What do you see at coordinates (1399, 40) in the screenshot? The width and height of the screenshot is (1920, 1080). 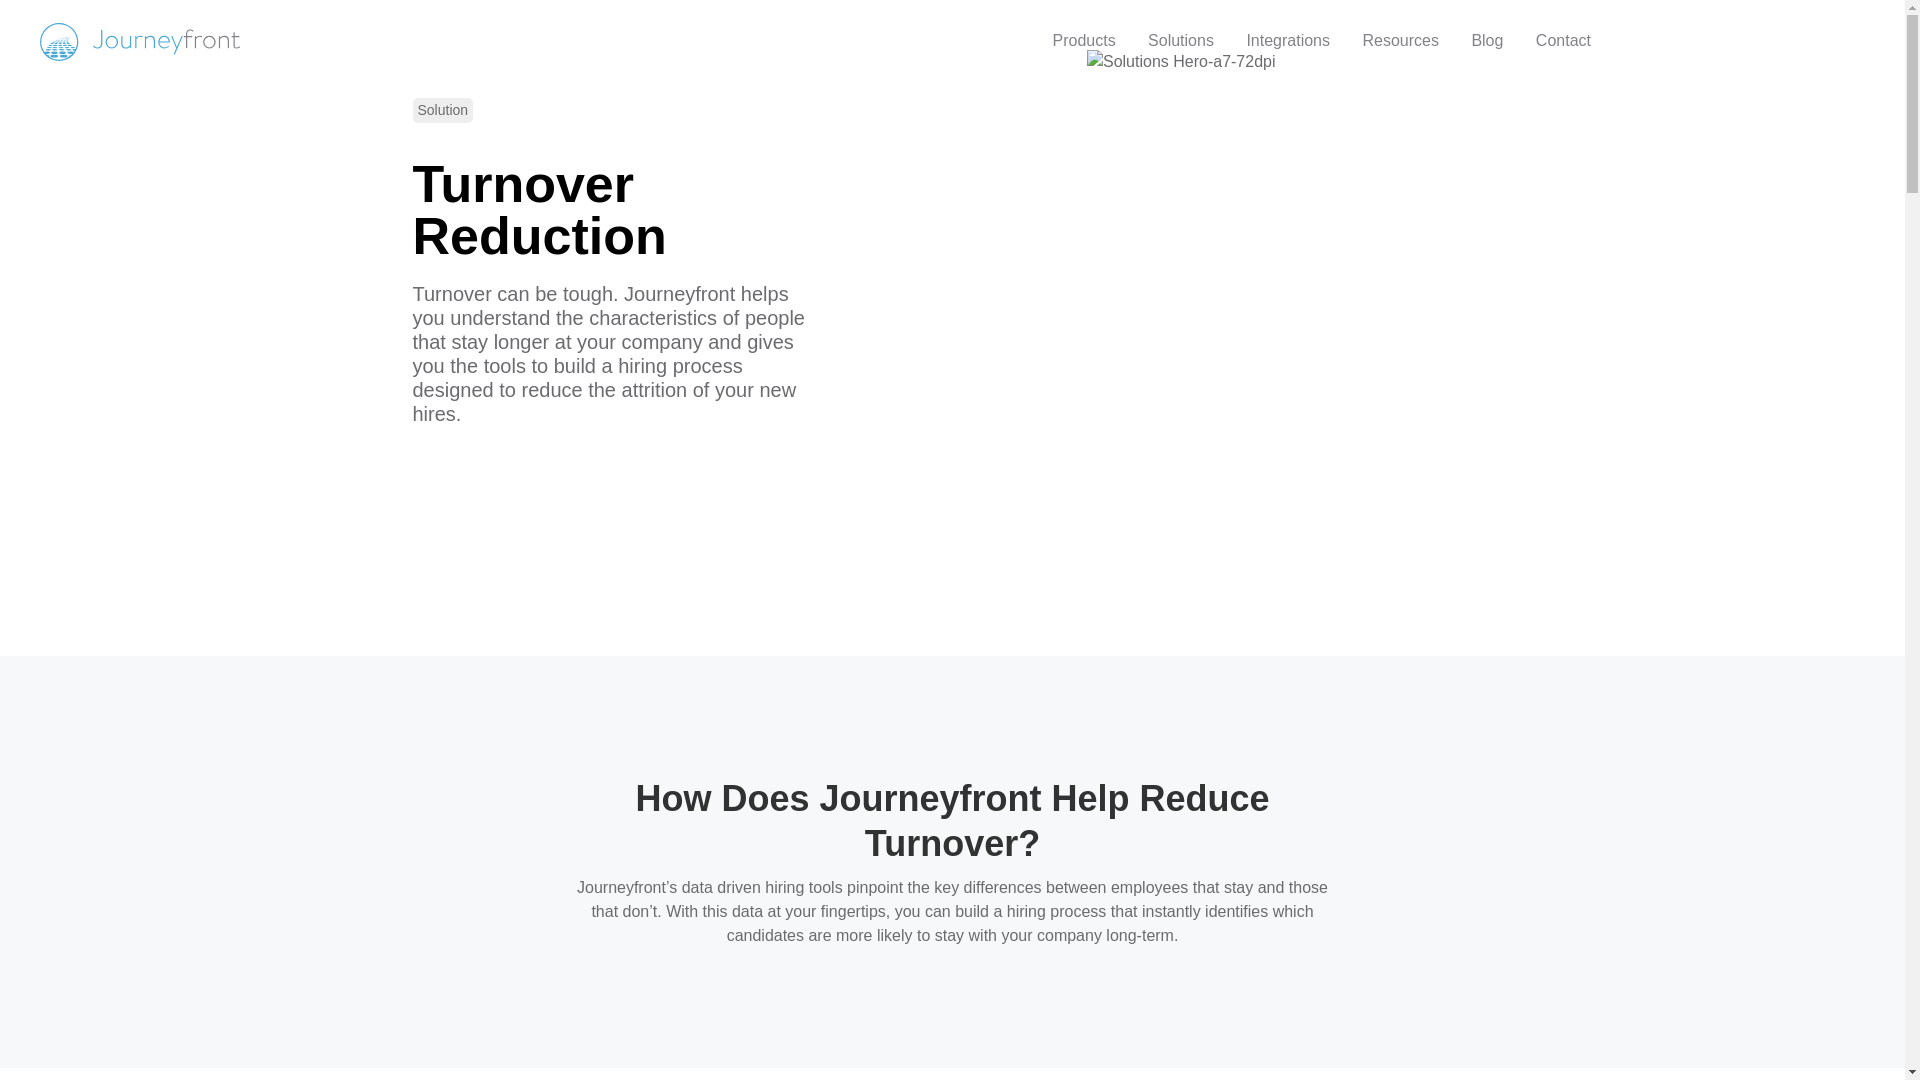 I see `Resources` at bounding box center [1399, 40].